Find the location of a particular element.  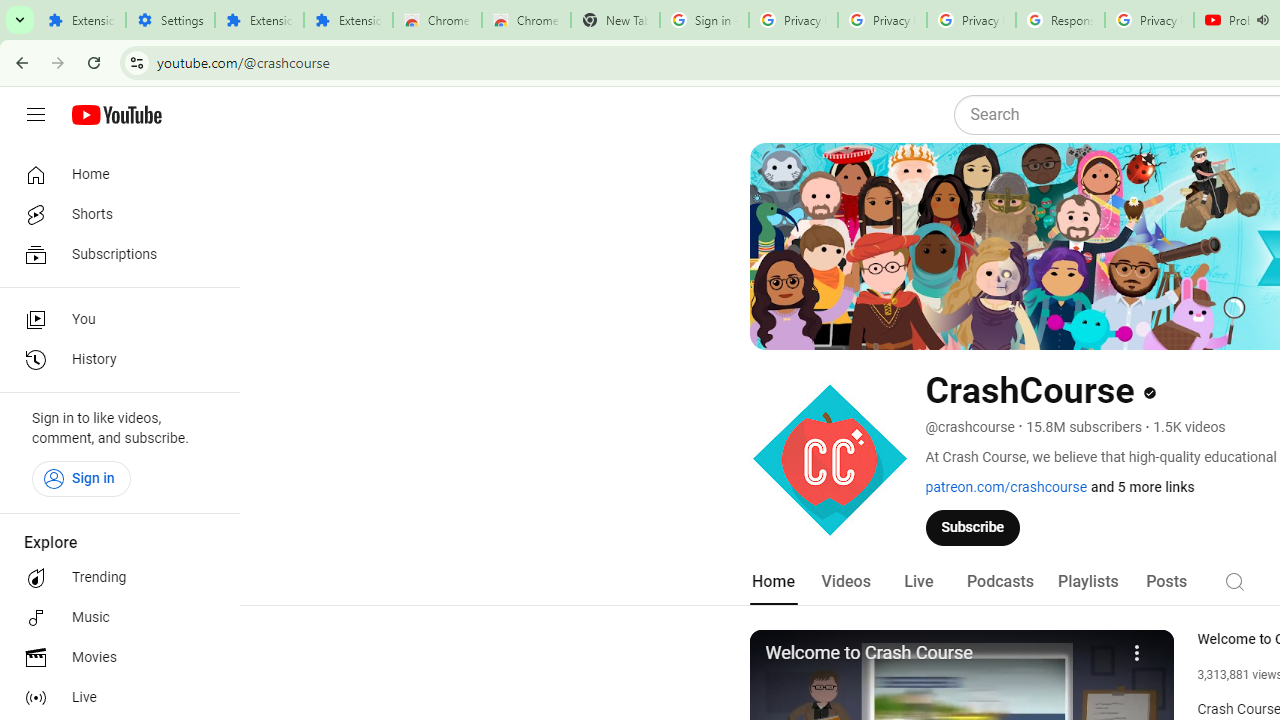

Sign in - Google Accounts is located at coordinates (704, 20).